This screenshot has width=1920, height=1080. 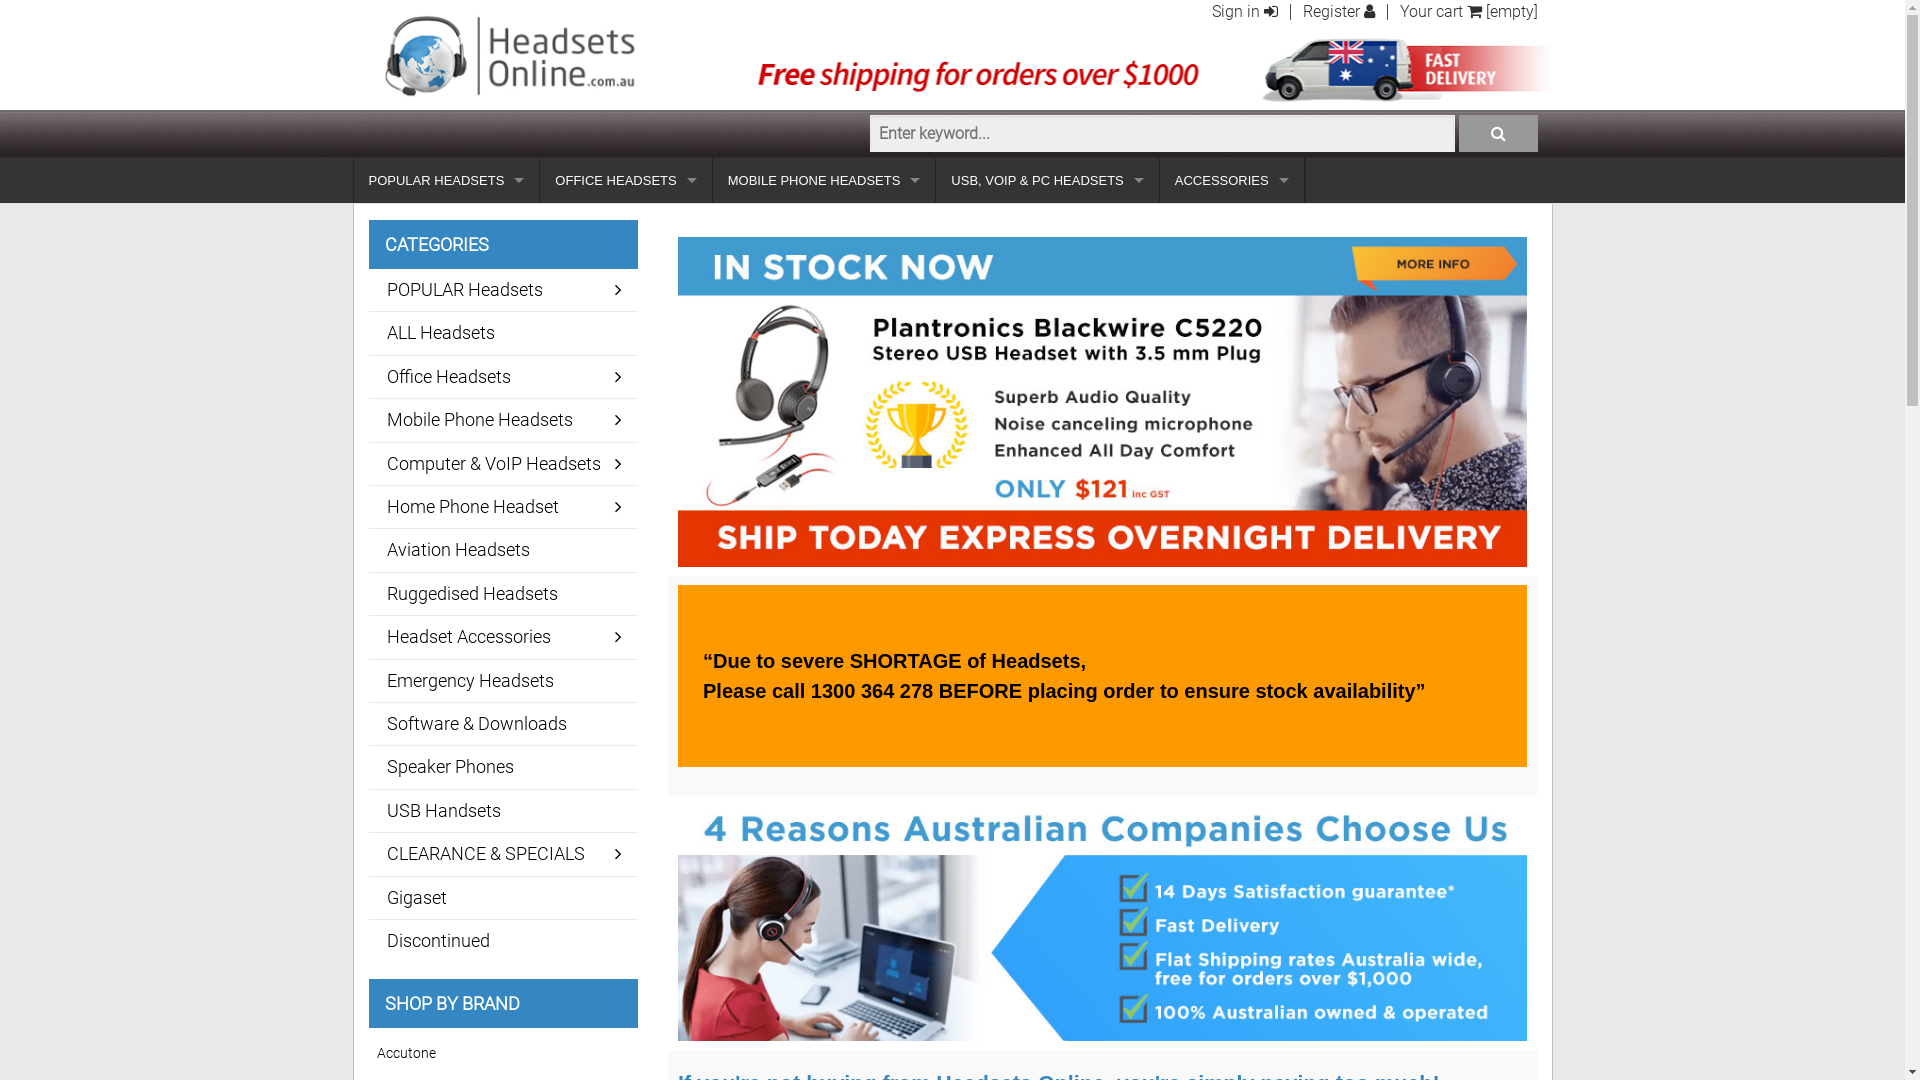 What do you see at coordinates (503, 681) in the screenshot?
I see `Emergency Headsets` at bounding box center [503, 681].